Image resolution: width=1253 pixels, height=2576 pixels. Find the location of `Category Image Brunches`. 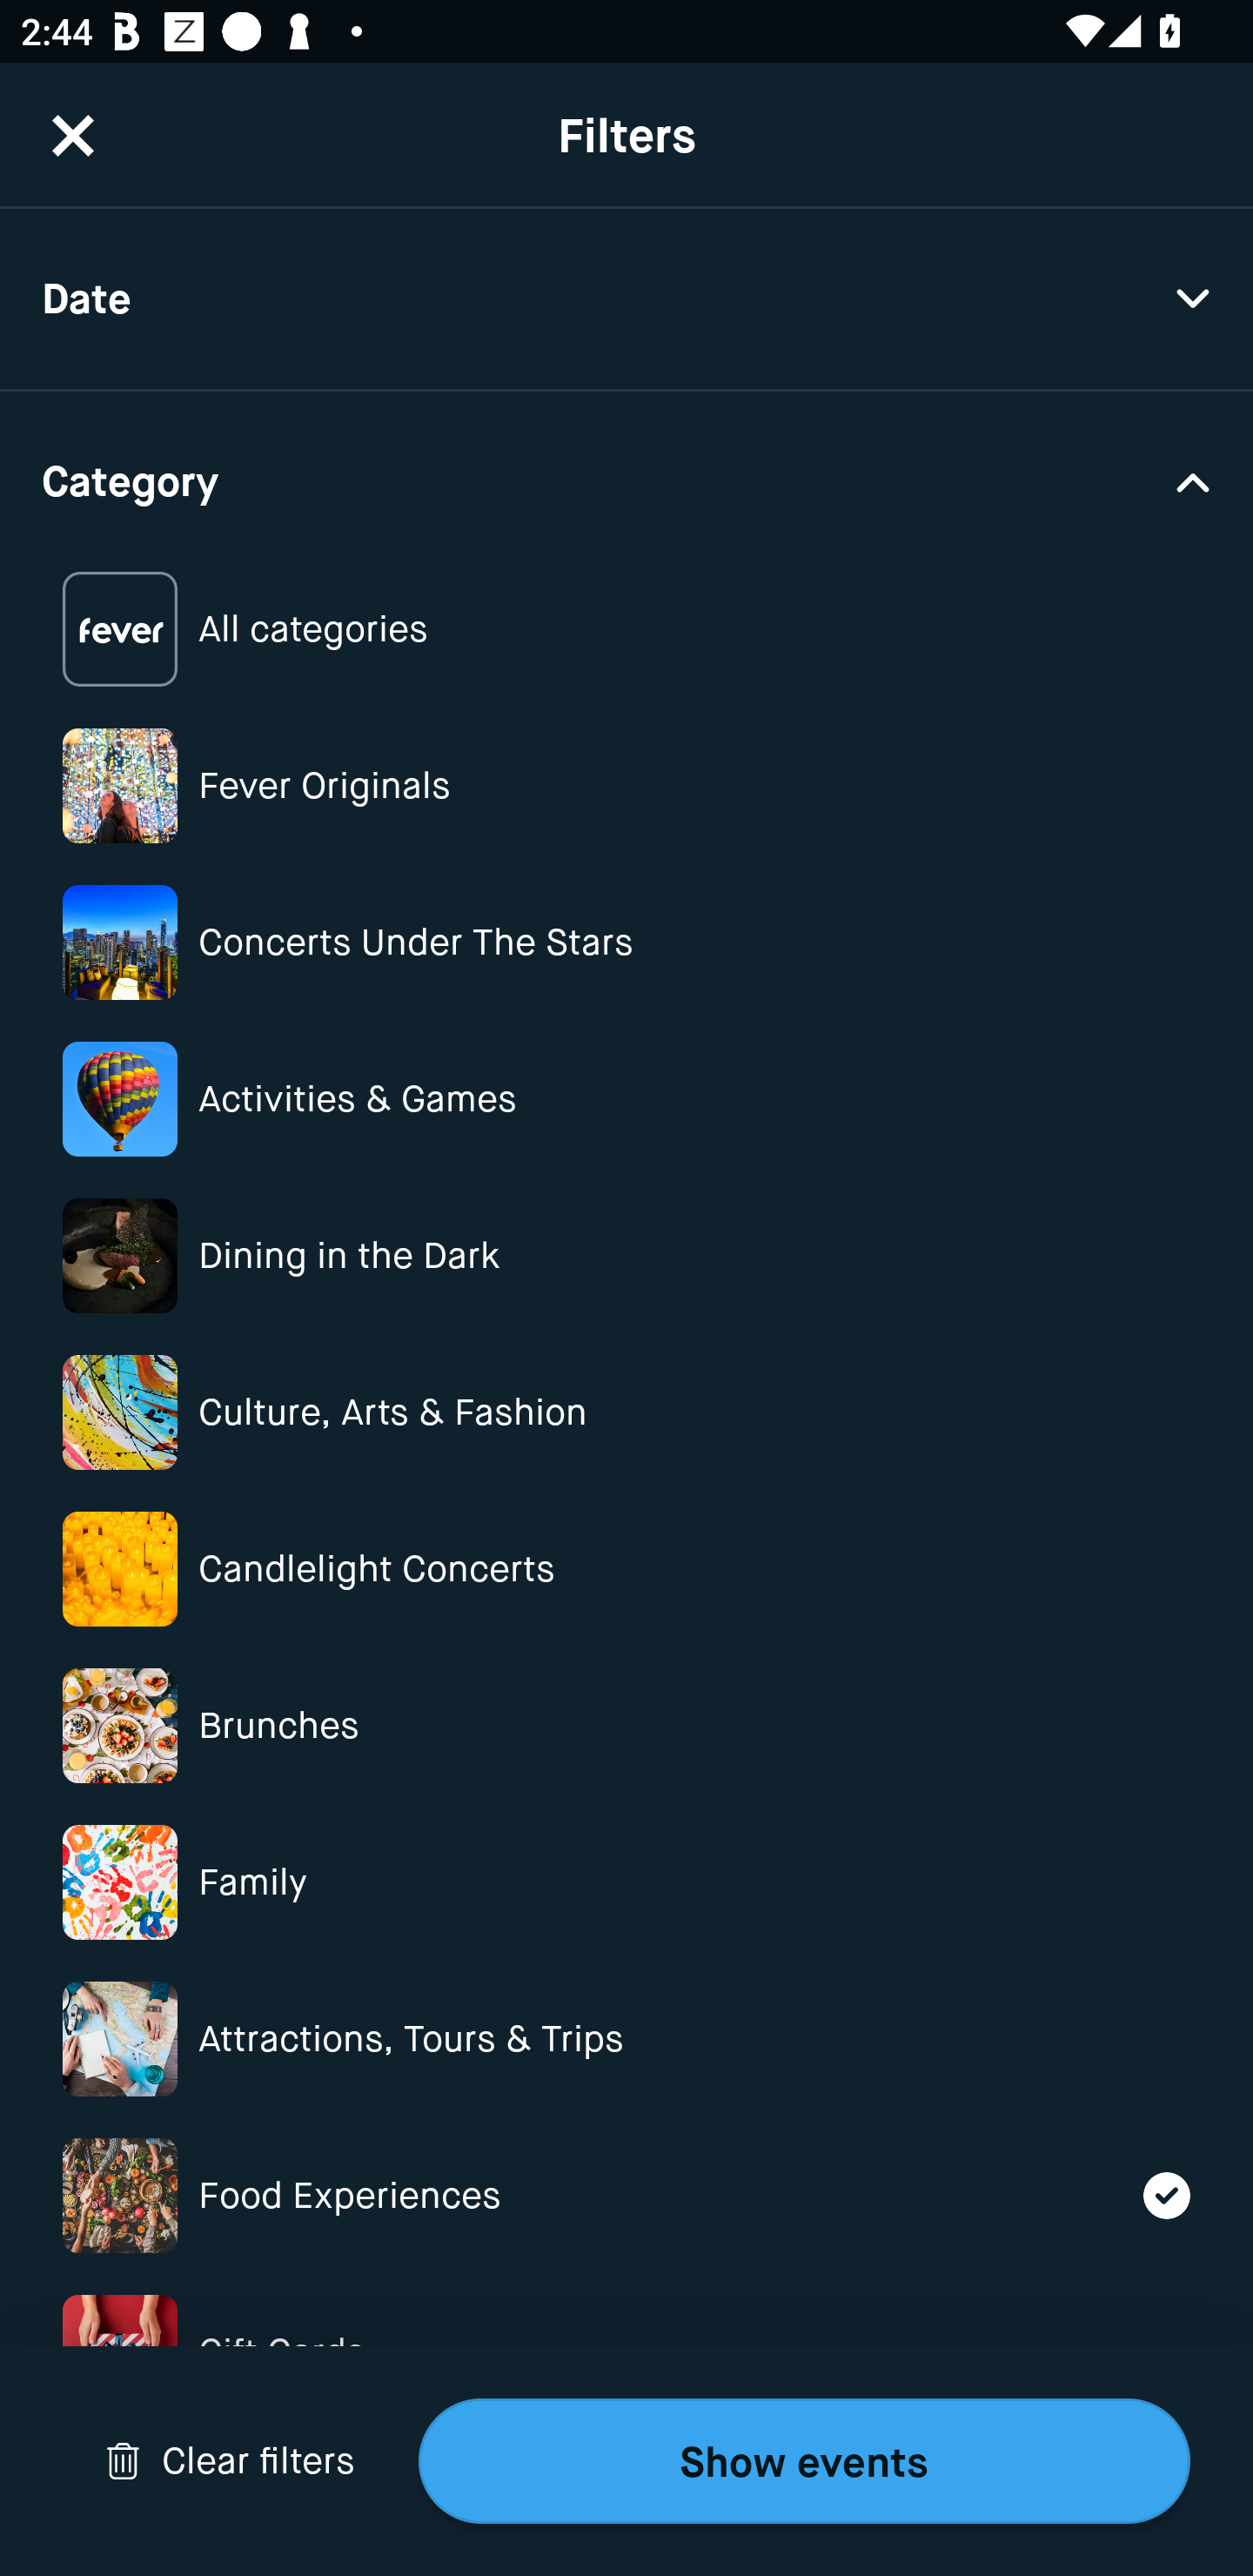

Category Image Brunches is located at coordinates (626, 1726).